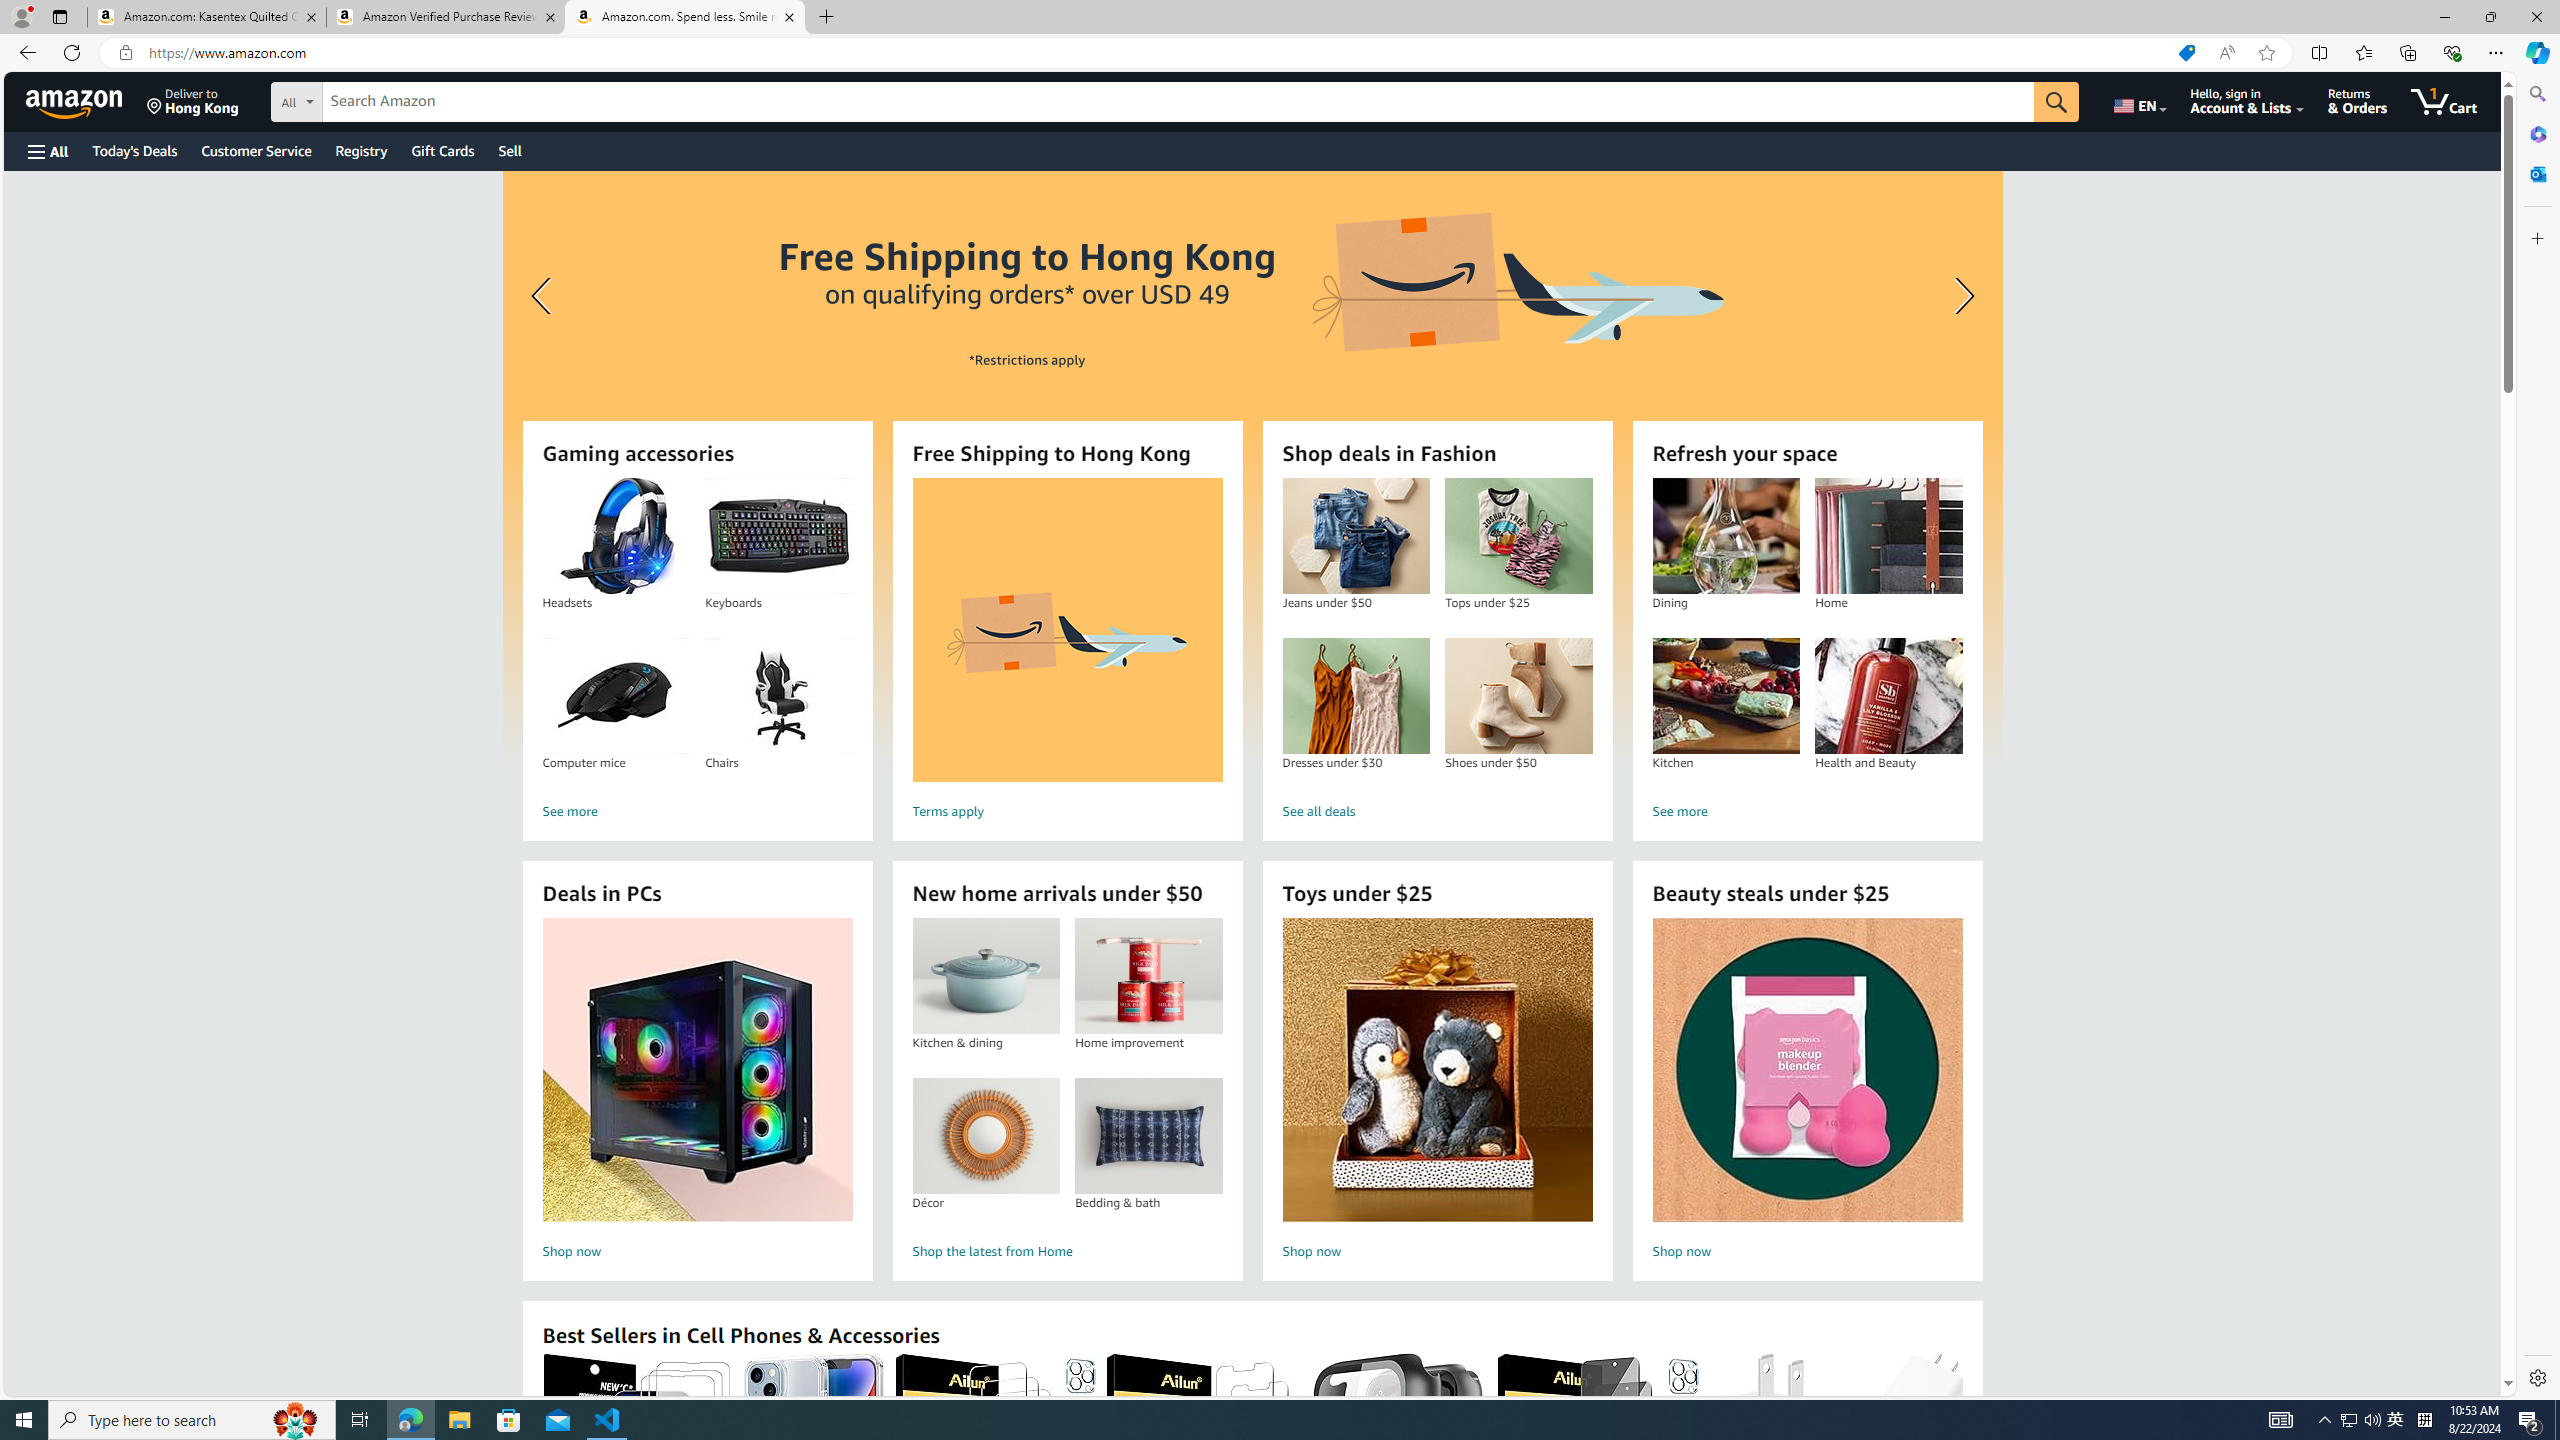 The image size is (2560, 1440). Describe the element at coordinates (2248, 101) in the screenshot. I see `Hello, sign in Account & Lists` at that location.